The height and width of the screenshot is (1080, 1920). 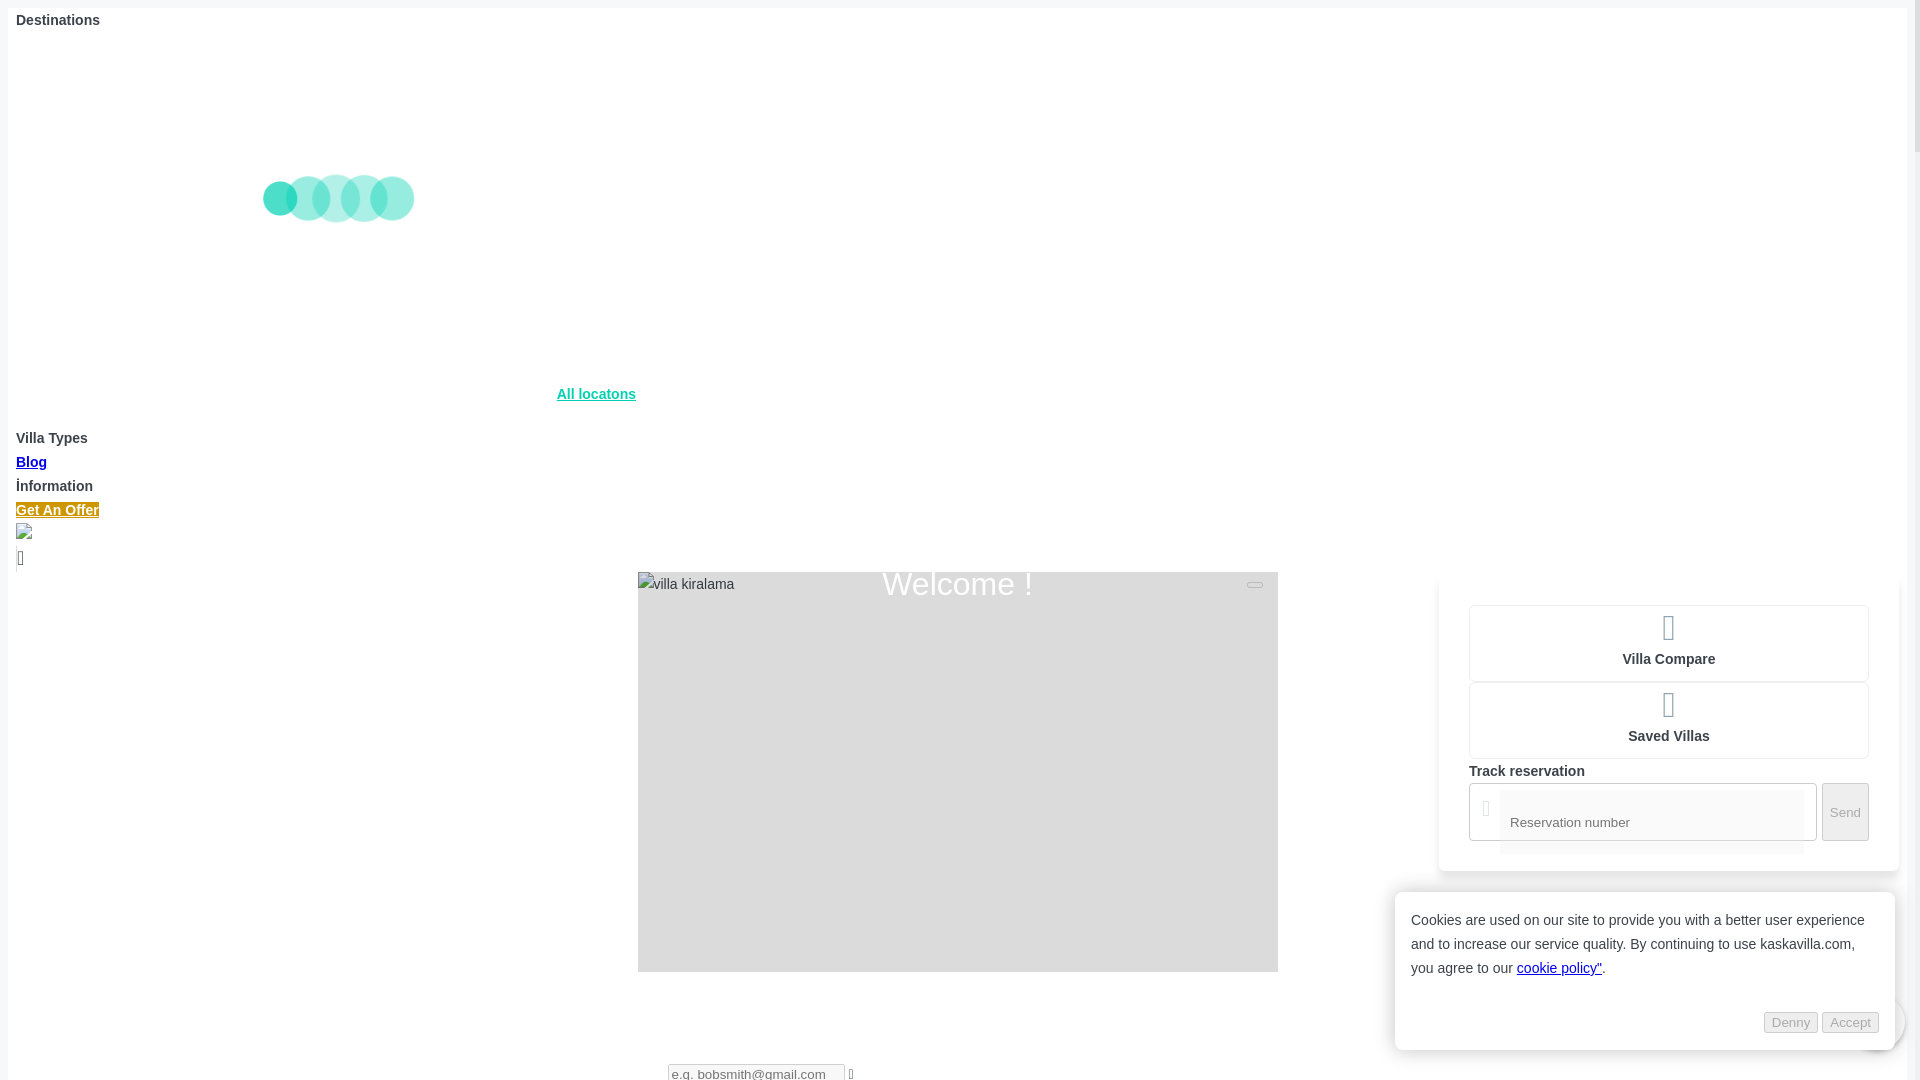 I want to click on All locatons, so click(x=596, y=393).